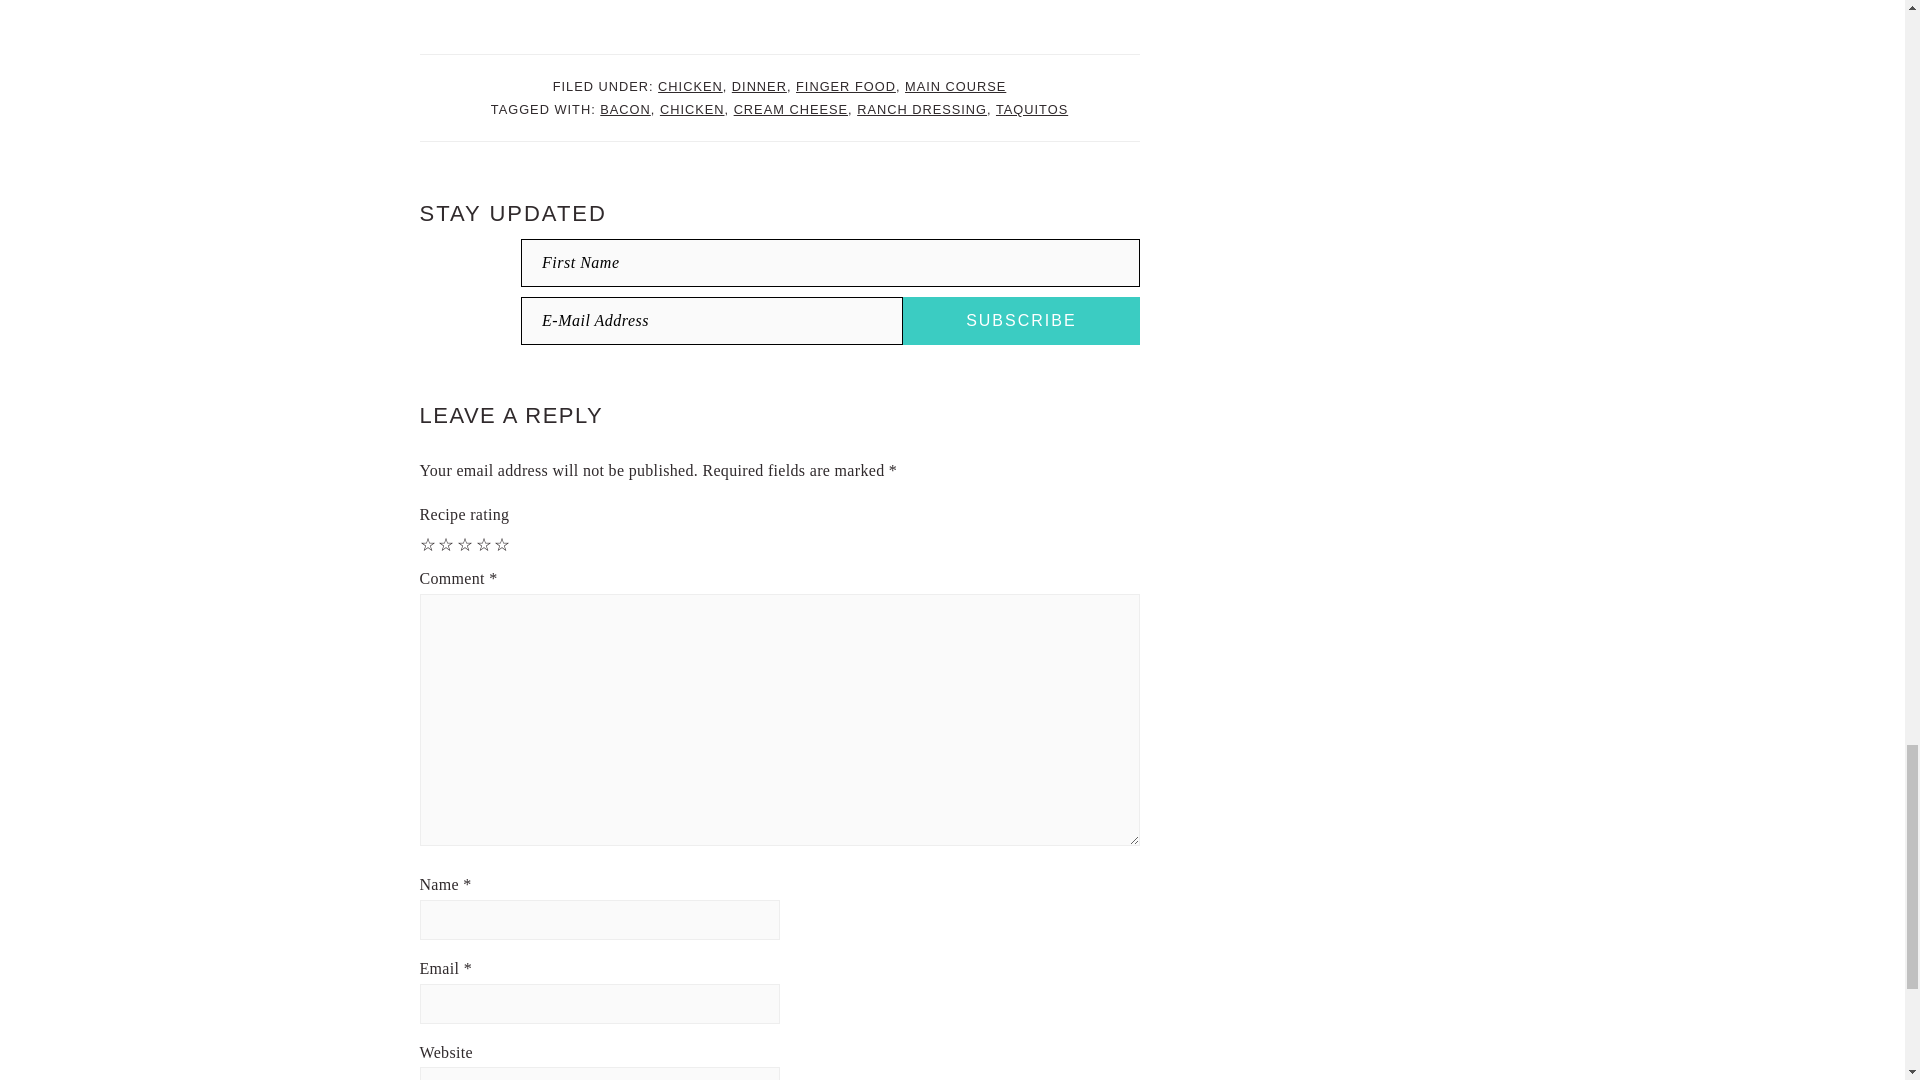  I want to click on MAIN COURSE, so click(955, 86).